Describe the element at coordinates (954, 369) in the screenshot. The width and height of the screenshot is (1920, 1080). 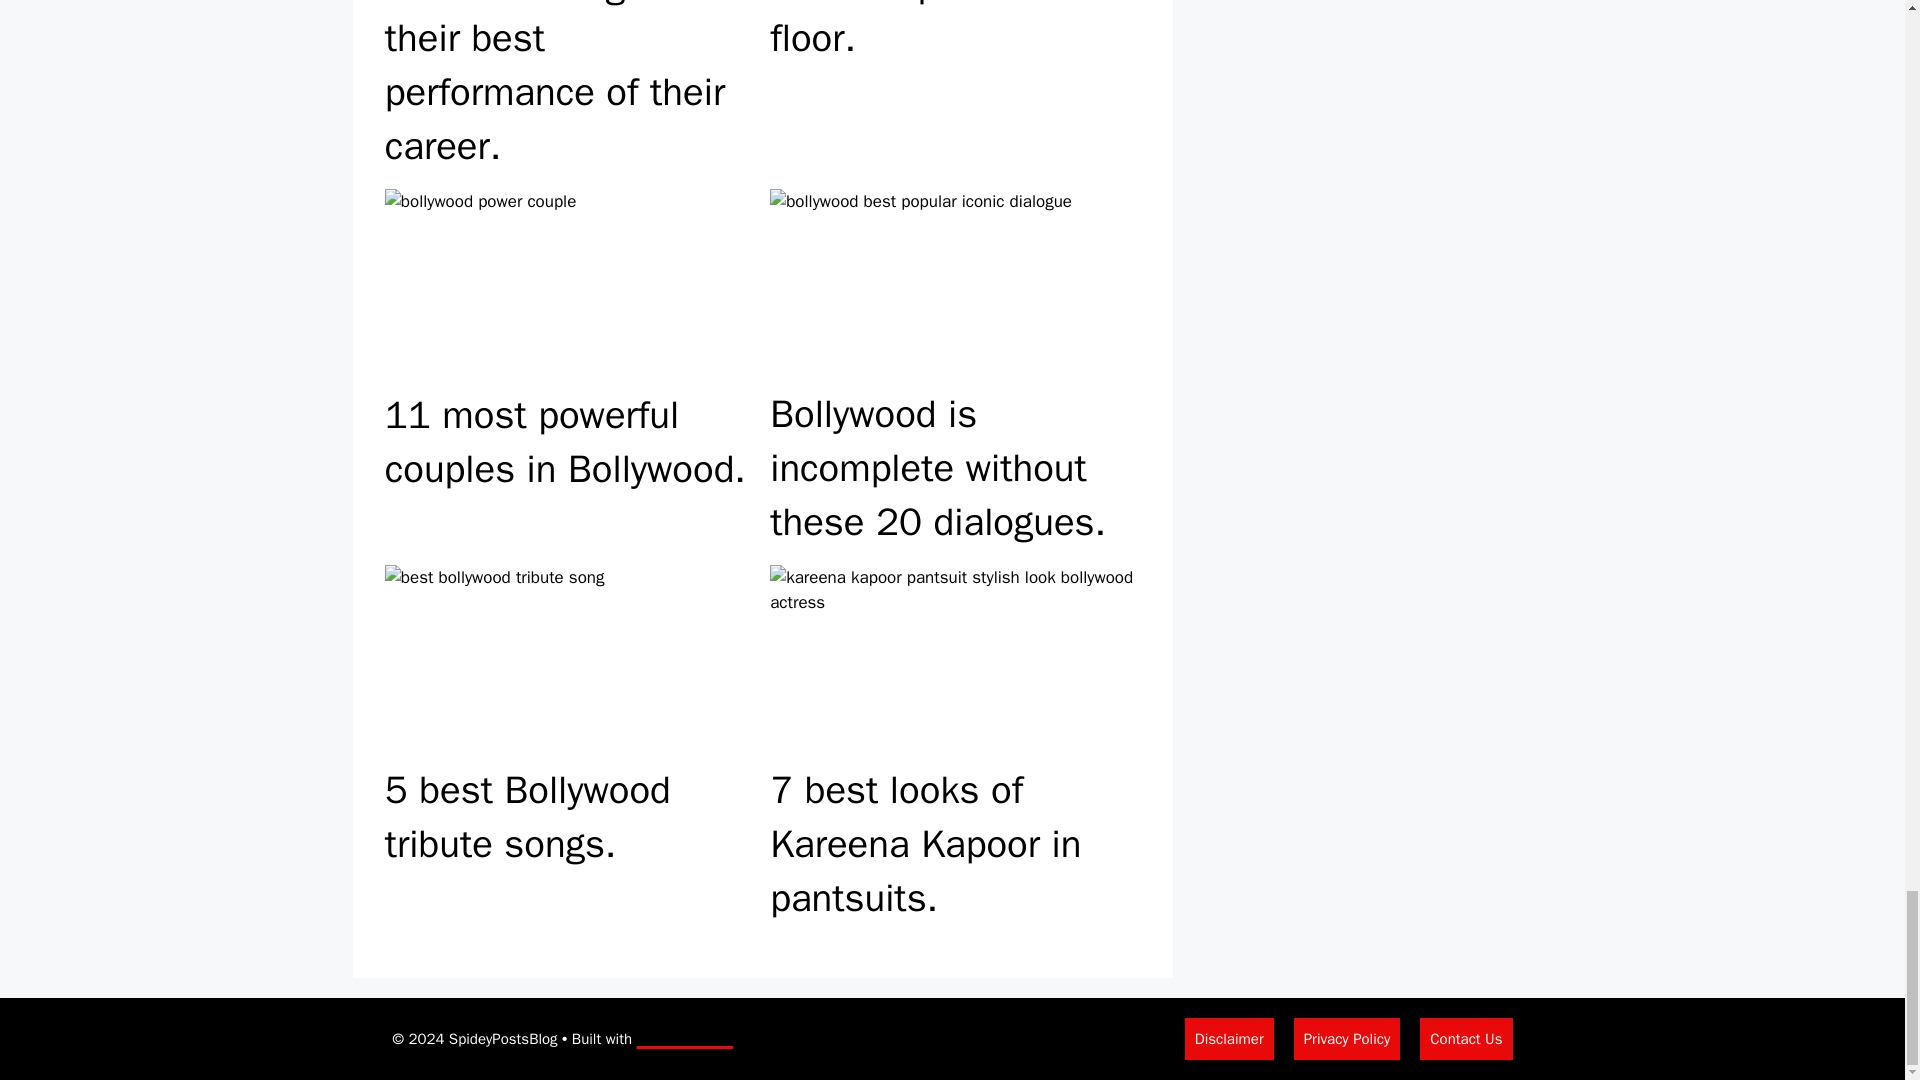
I see `Bollywood is incomplete without these 20 dialogues.` at that location.